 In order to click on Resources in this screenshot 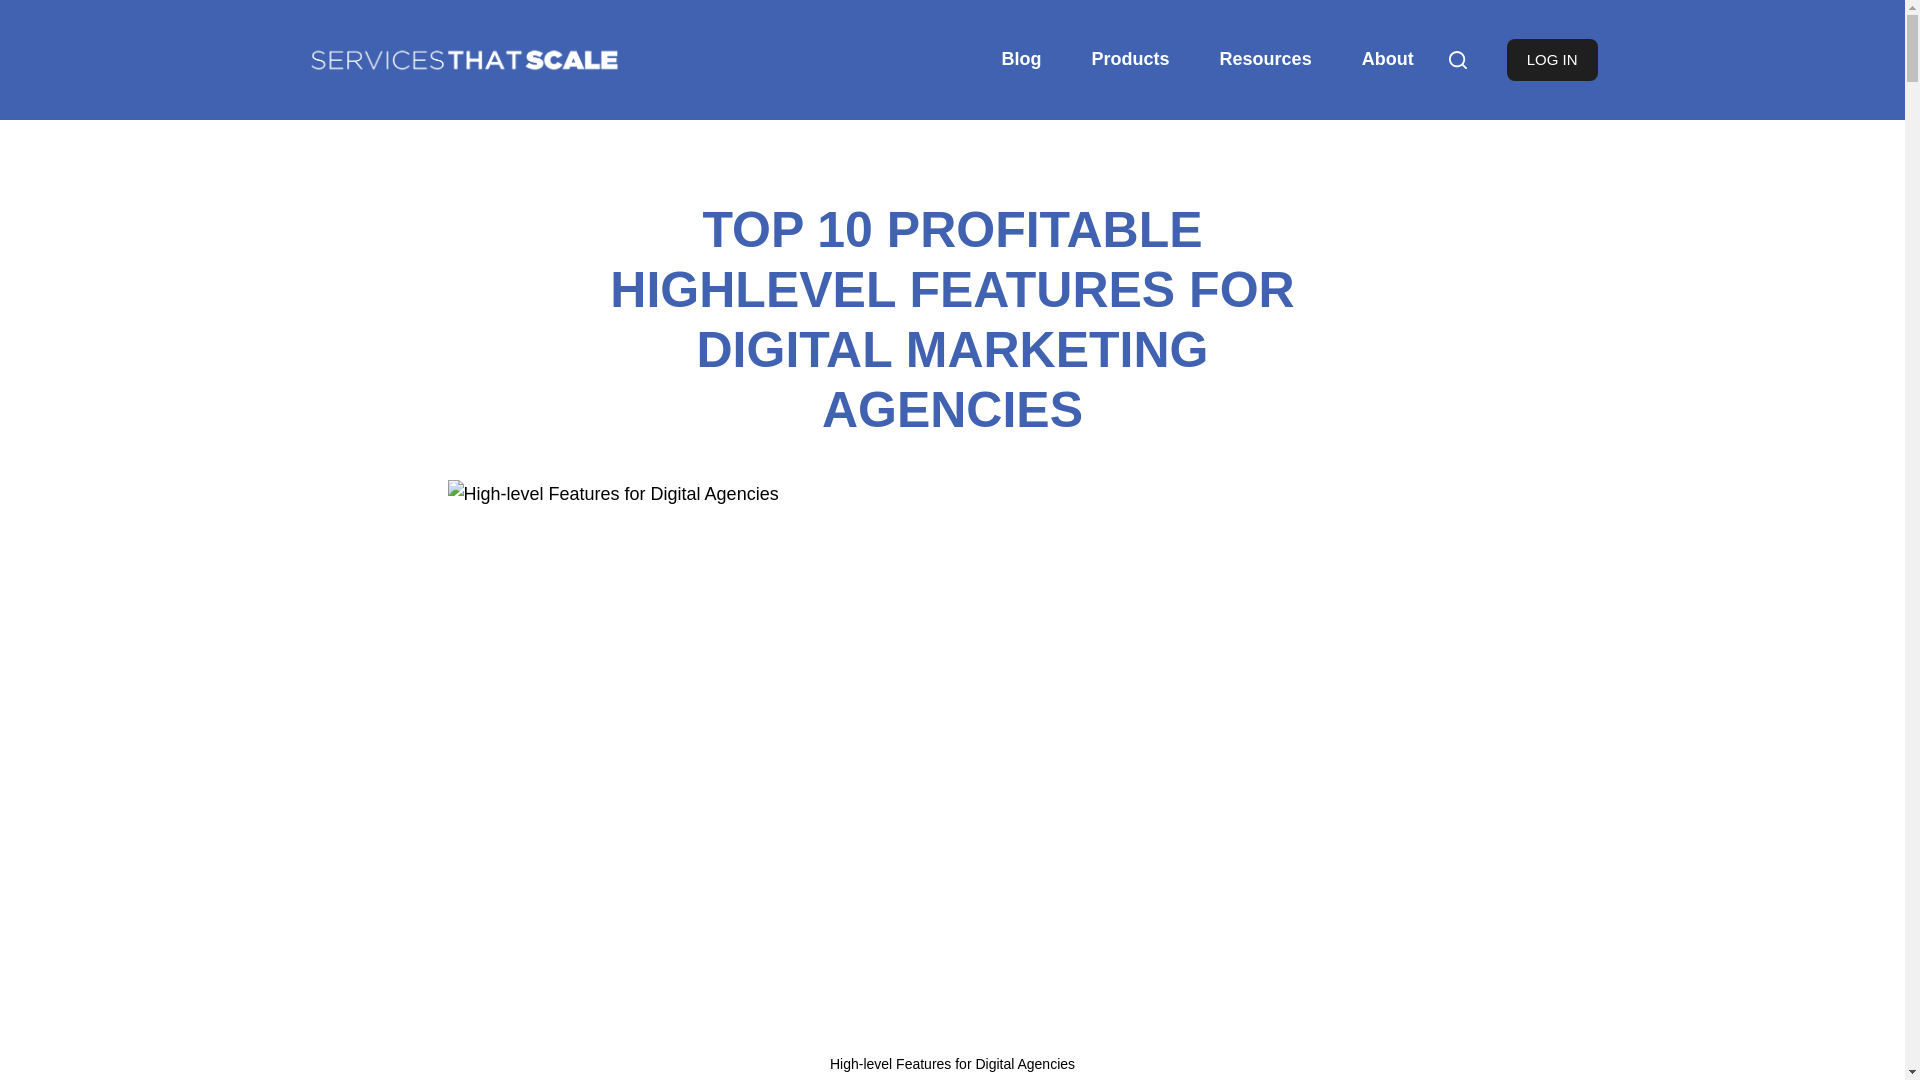, I will do `click(1265, 60)`.